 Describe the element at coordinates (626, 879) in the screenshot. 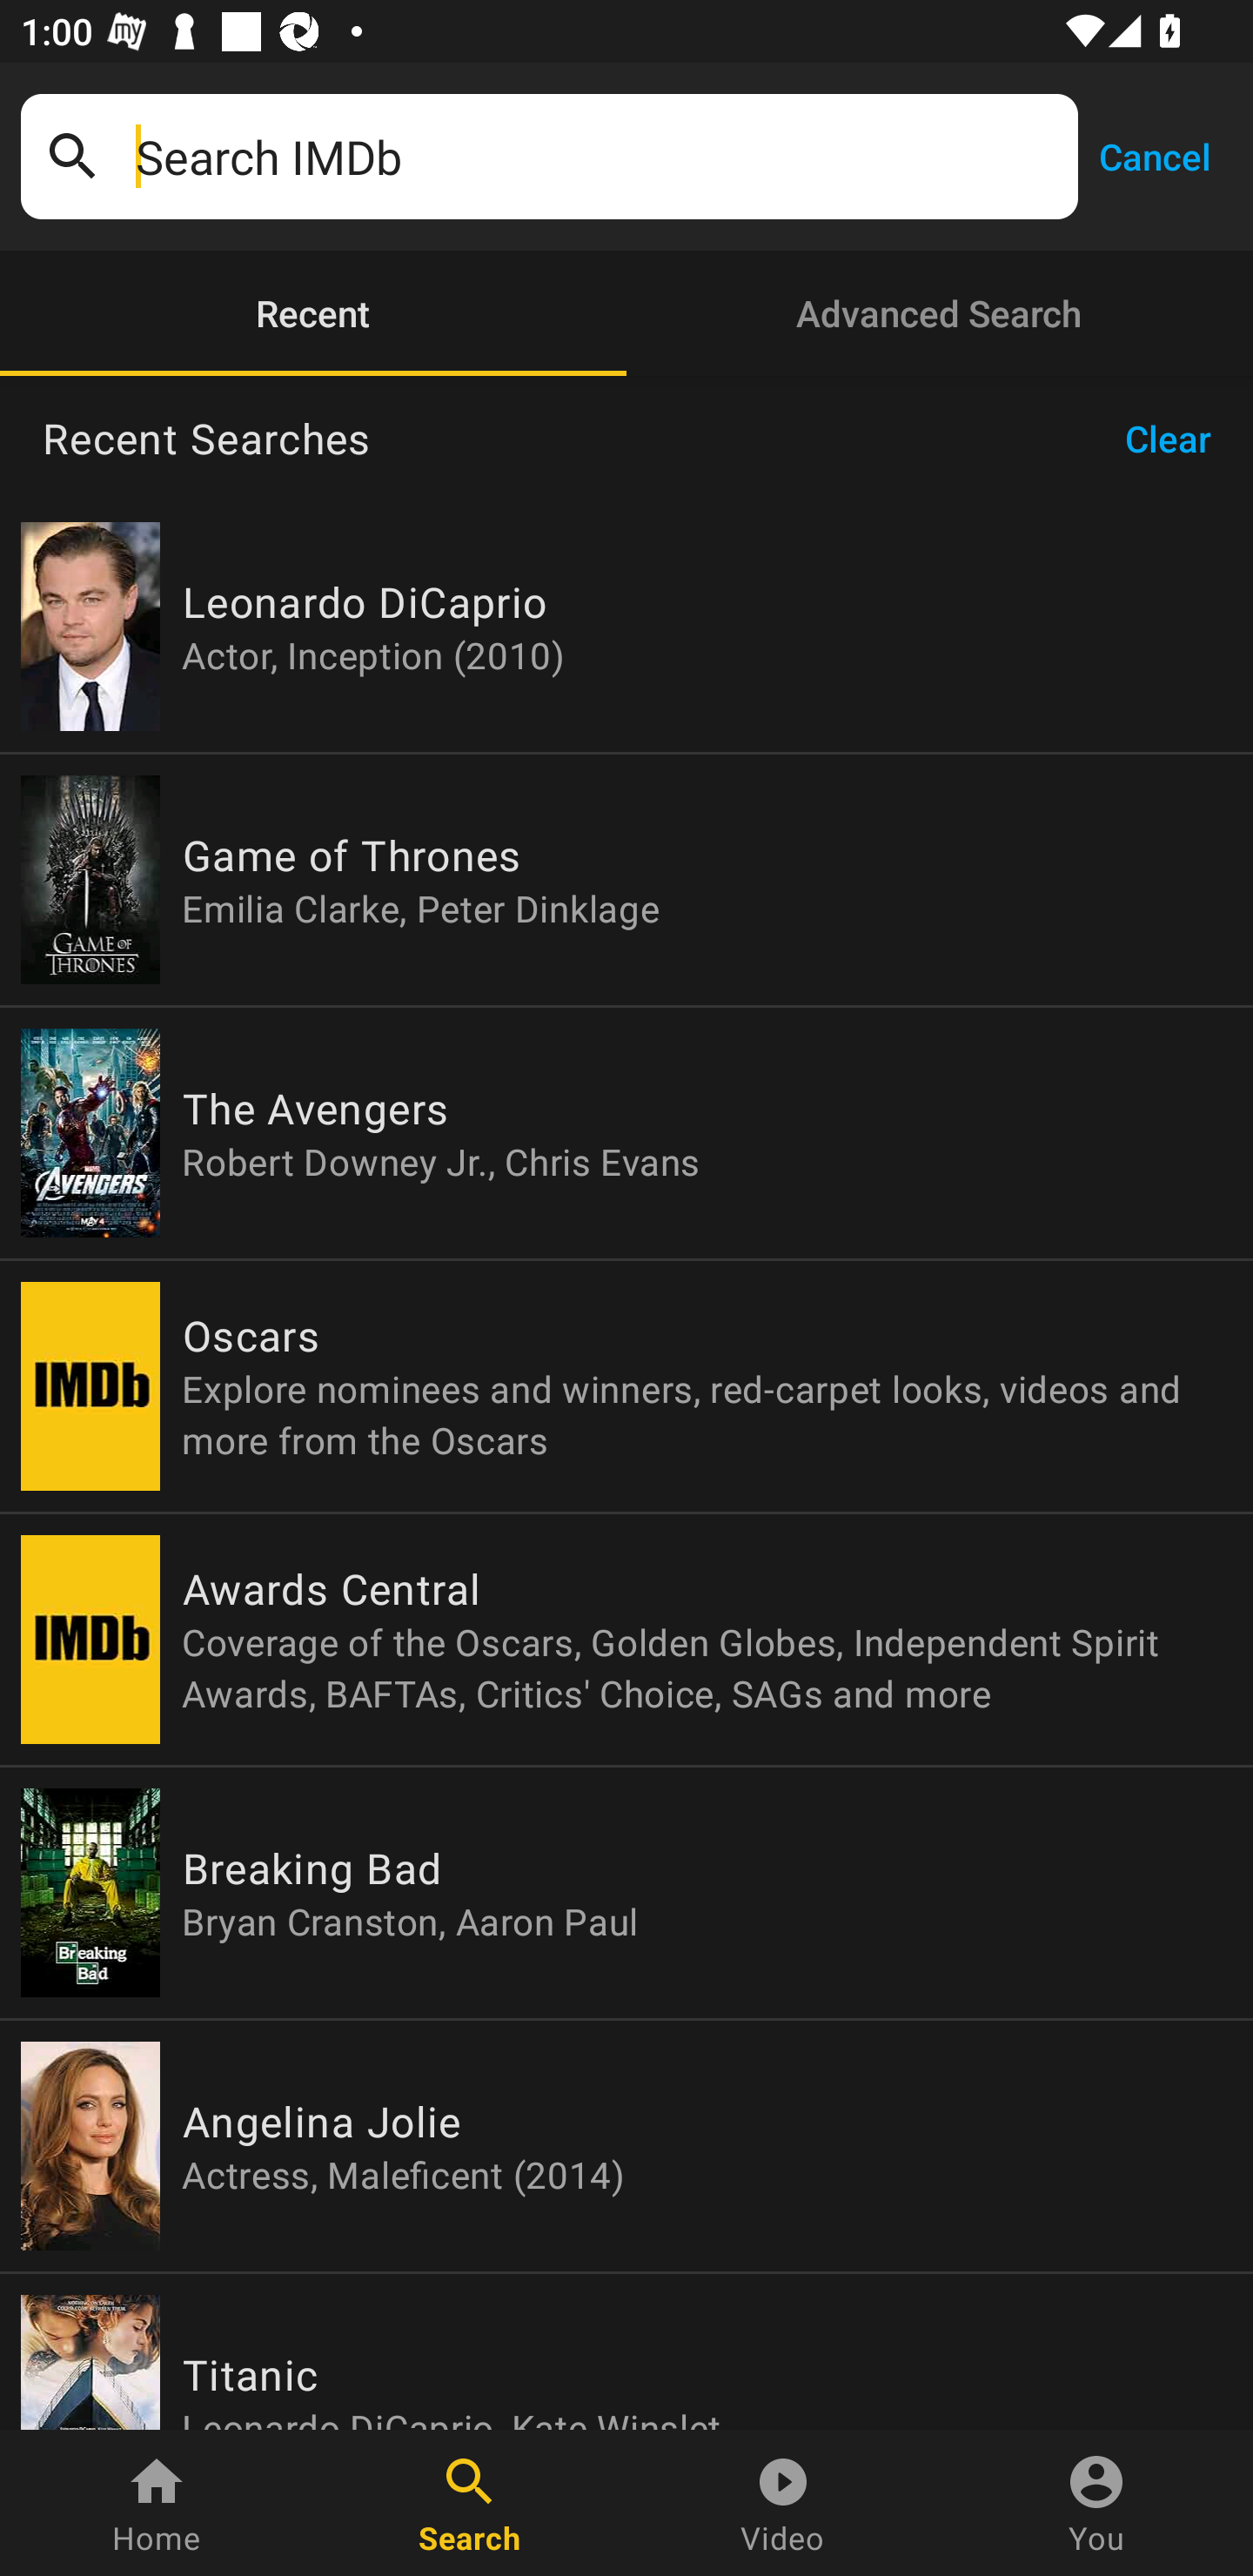

I see `Game of Thrones Emilia Clarke, Peter Dinklage` at that location.